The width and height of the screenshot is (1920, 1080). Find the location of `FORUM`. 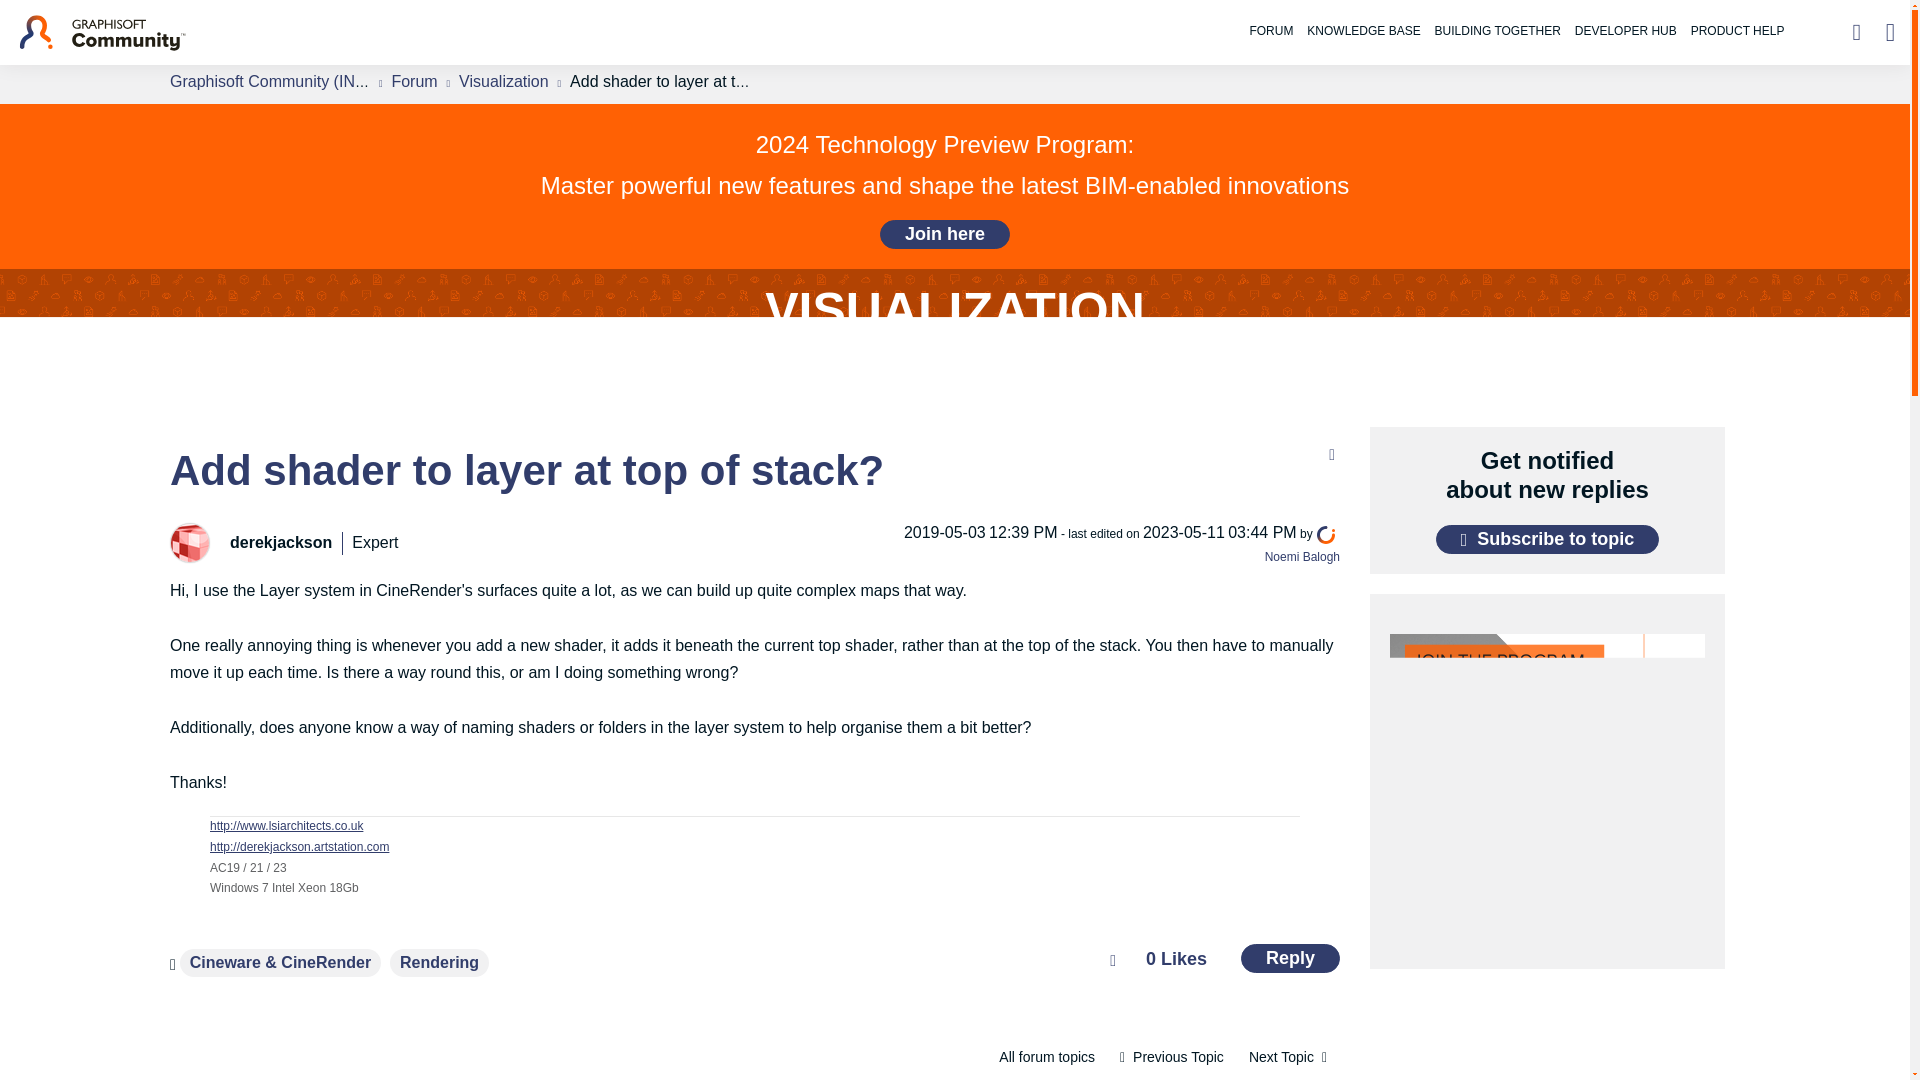

FORUM is located at coordinates (1270, 21).